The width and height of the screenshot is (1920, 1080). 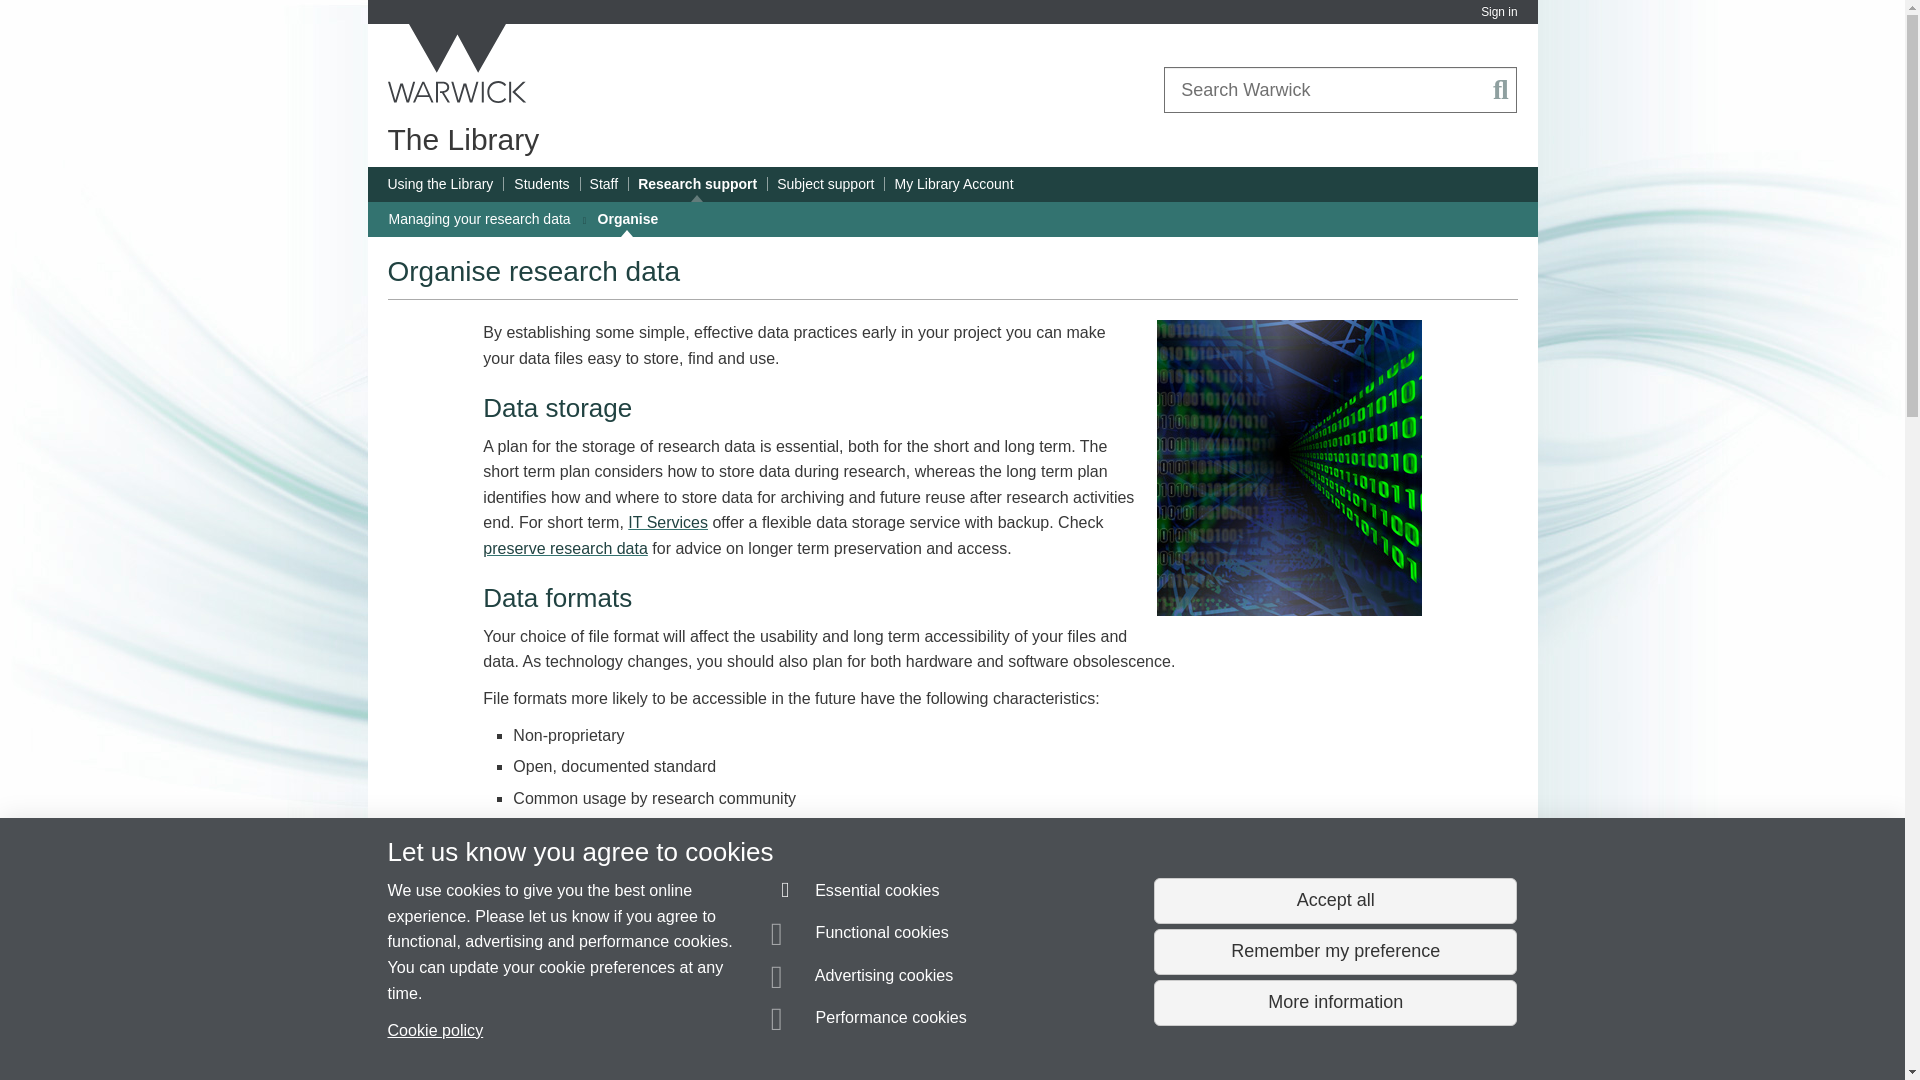 I want to click on Subject support, so click(x=825, y=184).